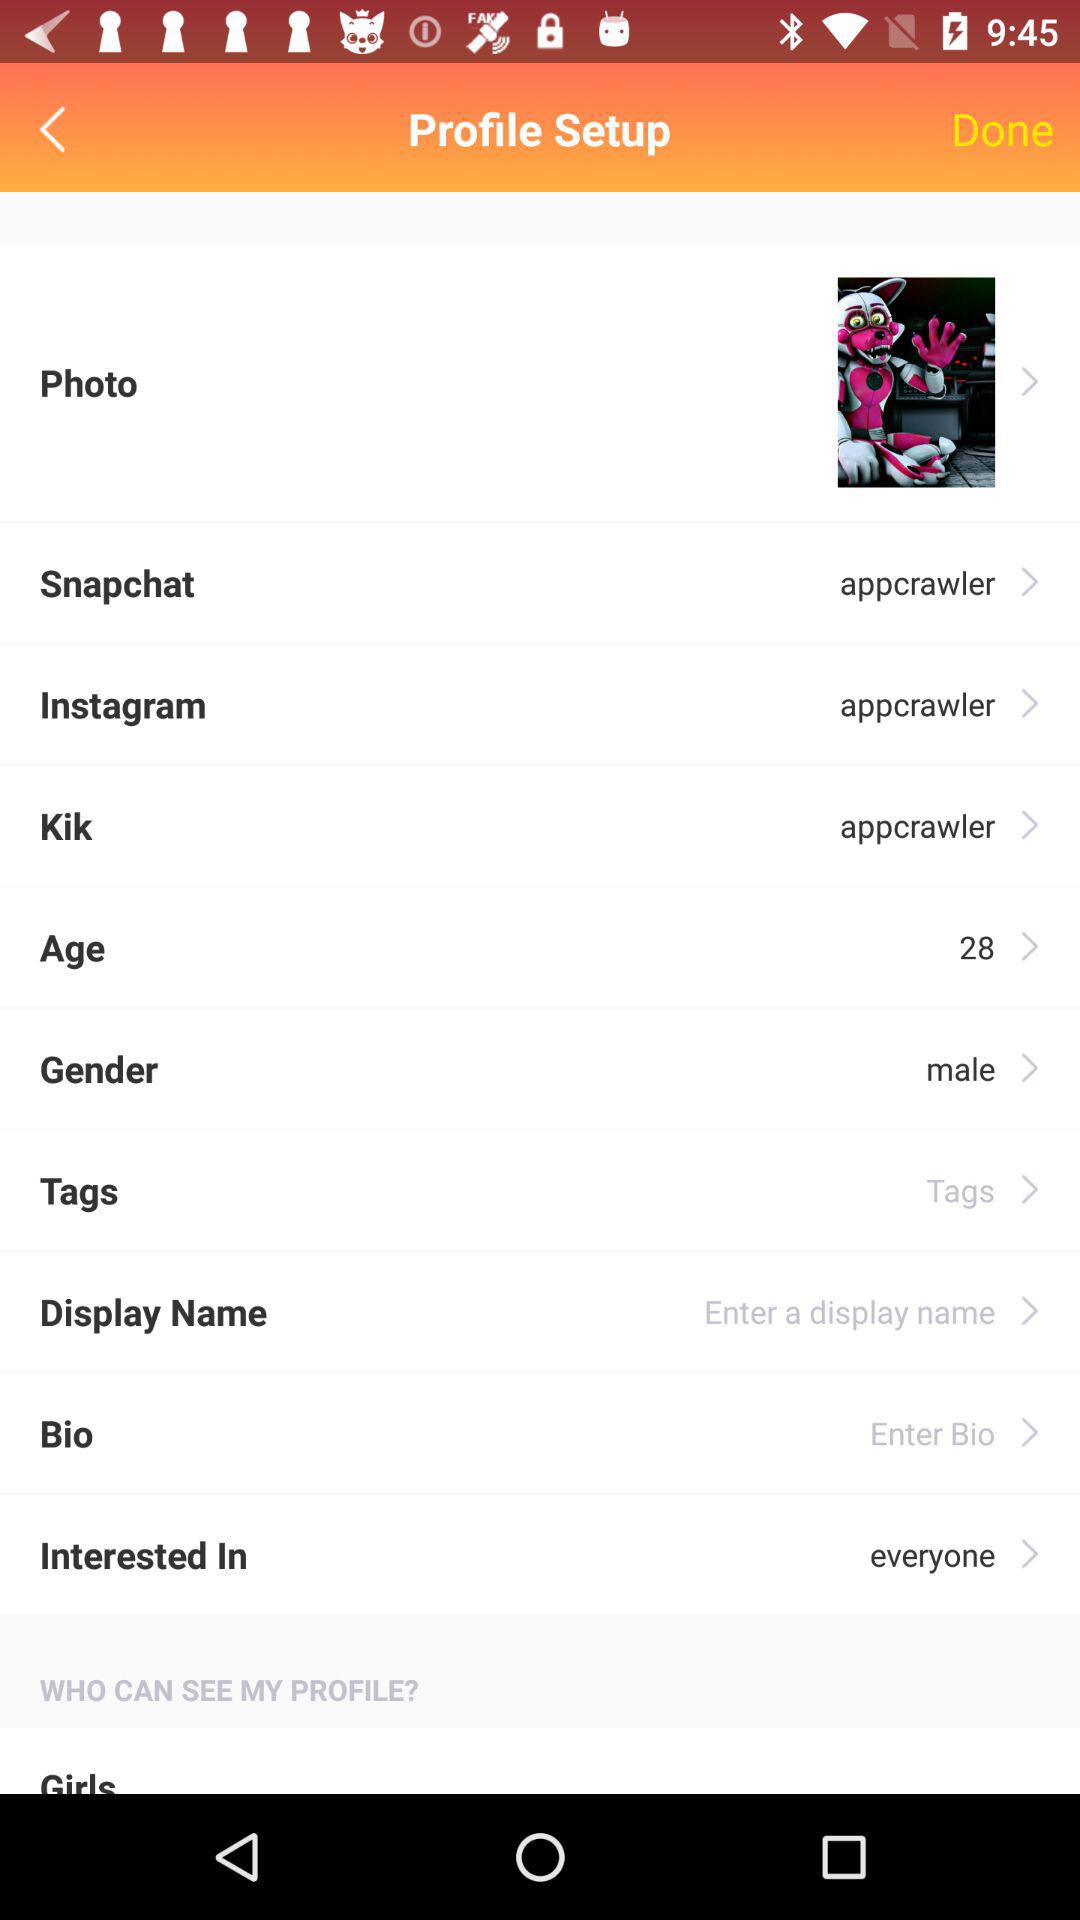  I want to click on open the icon next to the profile setup, so click(1002, 128).